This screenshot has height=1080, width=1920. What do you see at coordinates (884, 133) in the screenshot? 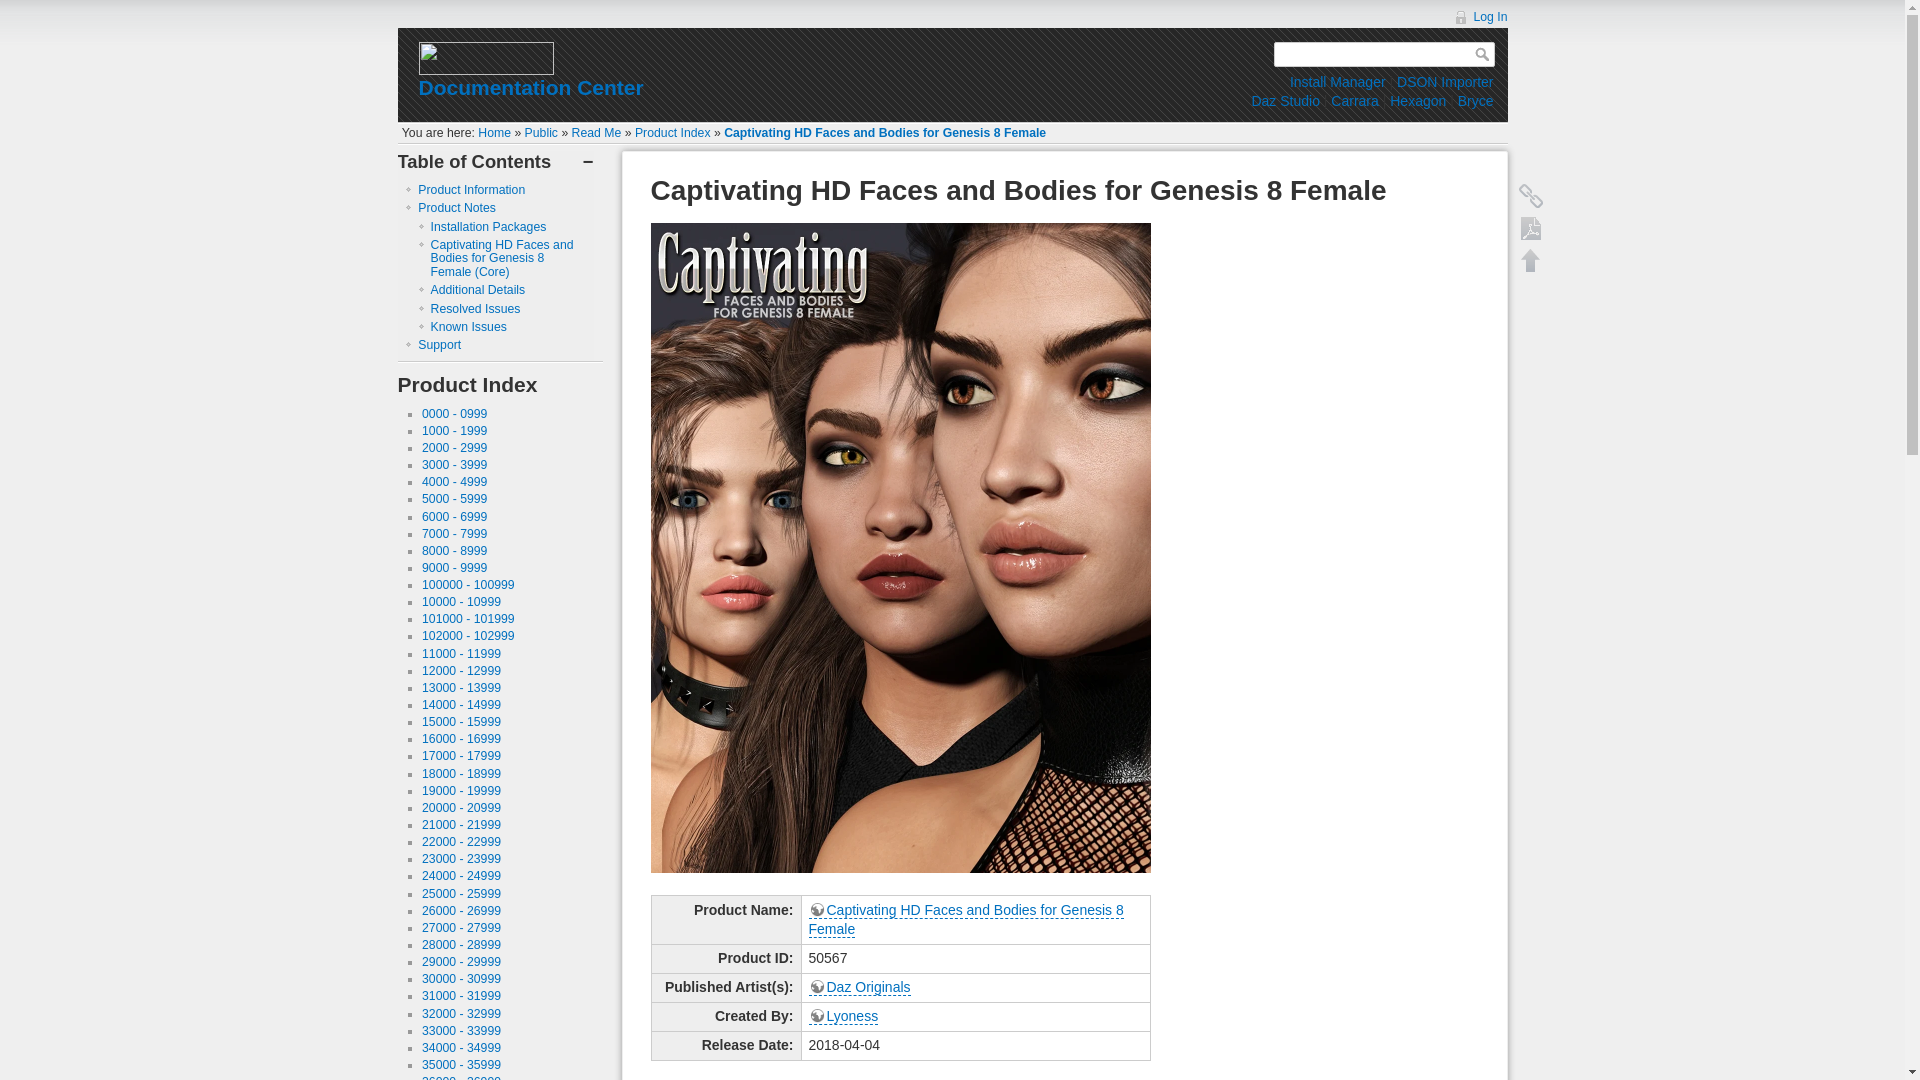
I see `Captivating HD Faces and Bodies for Genesis 8 Female` at bounding box center [884, 133].